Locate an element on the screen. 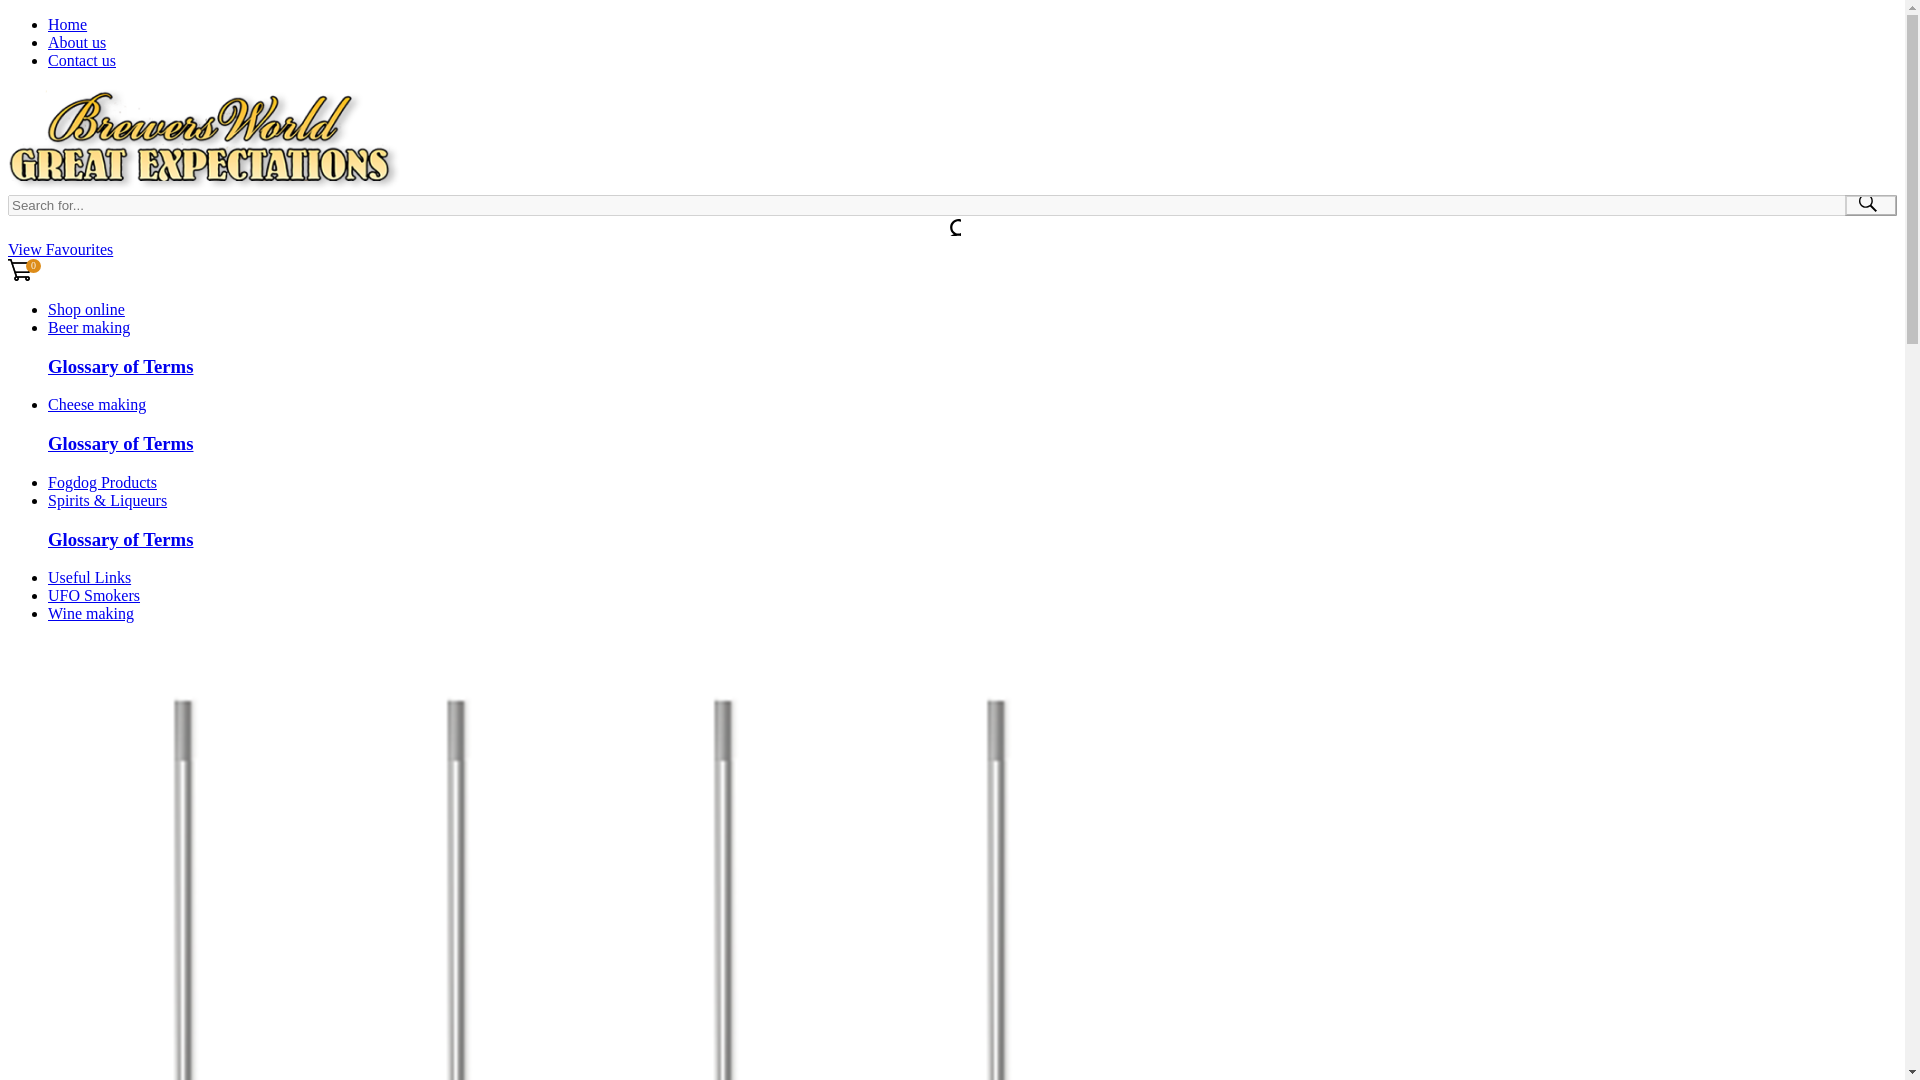 Image resolution: width=1920 pixels, height=1080 pixels. Home is located at coordinates (67, 24).